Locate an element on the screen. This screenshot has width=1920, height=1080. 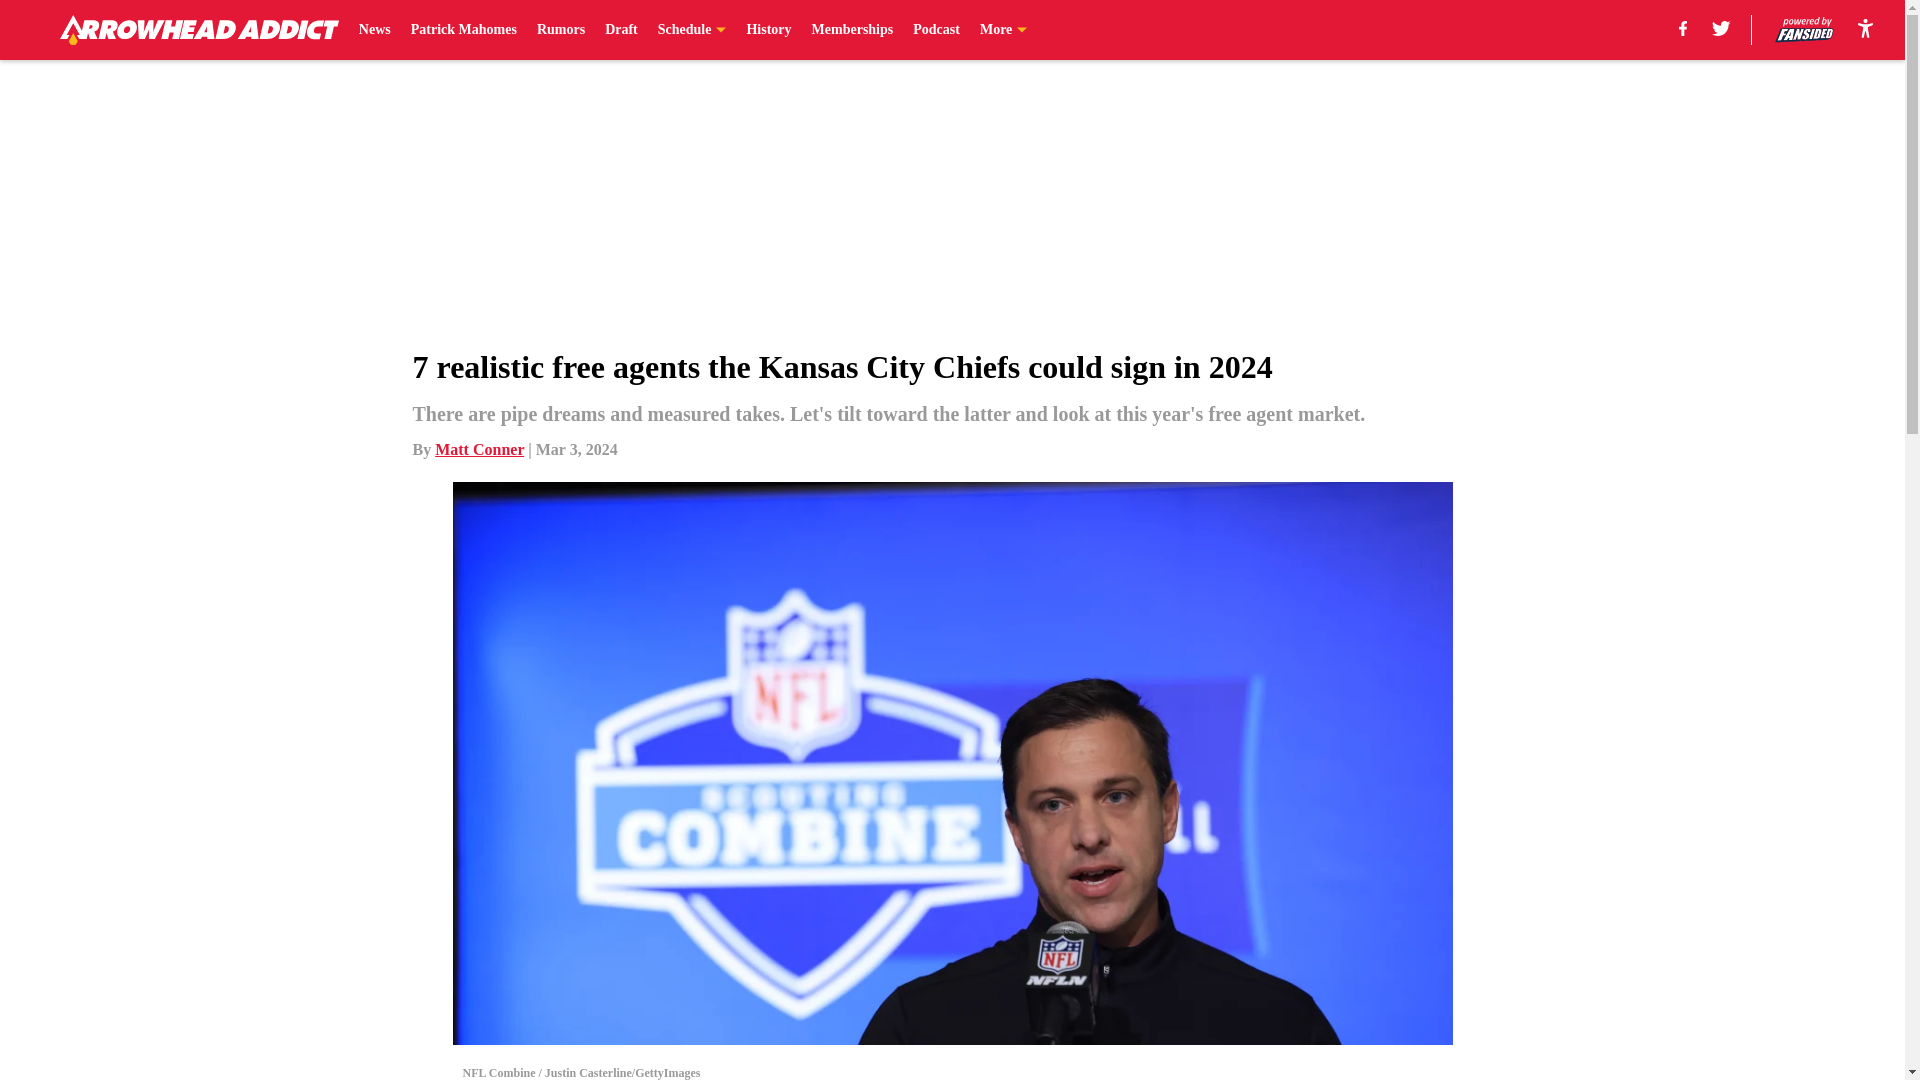
Matt Conner is located at coordinates (480, 448).